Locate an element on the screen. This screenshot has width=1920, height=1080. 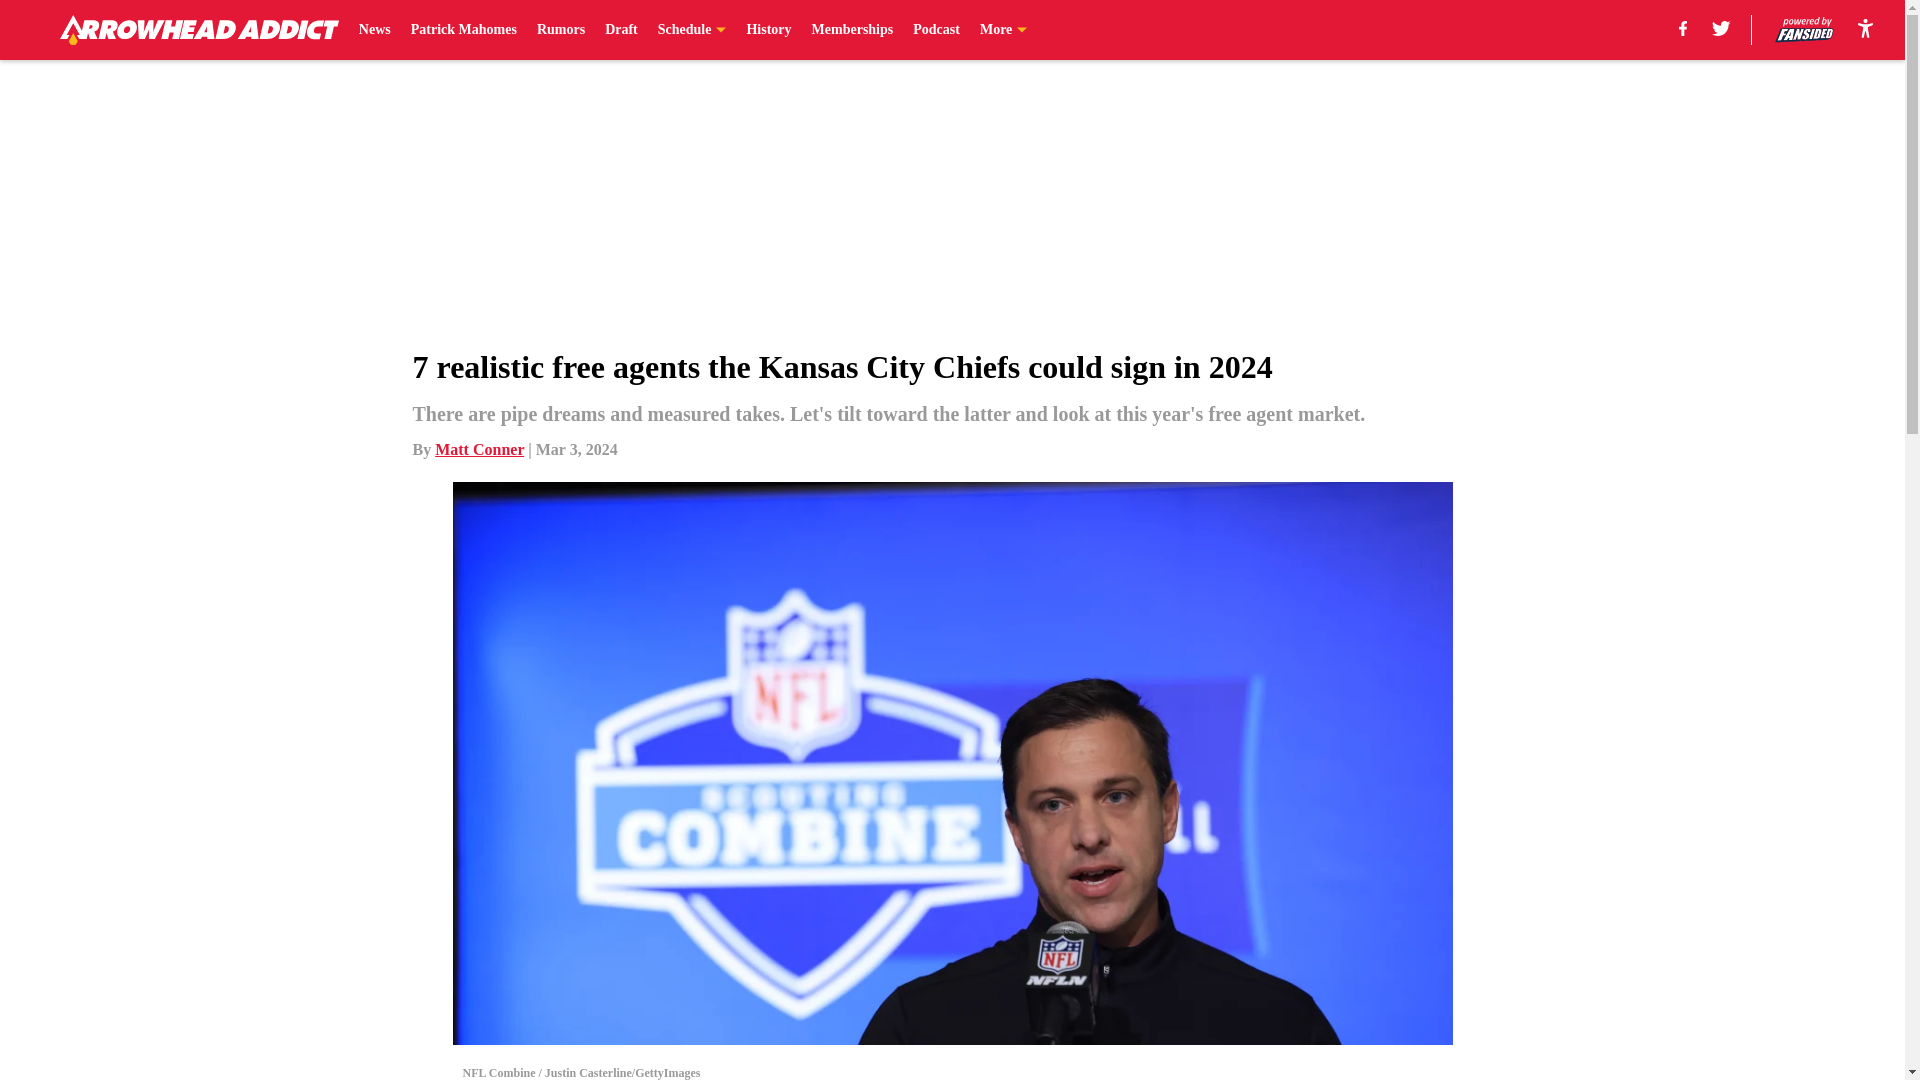
Matt Conner is located at coordinates (480, 448).